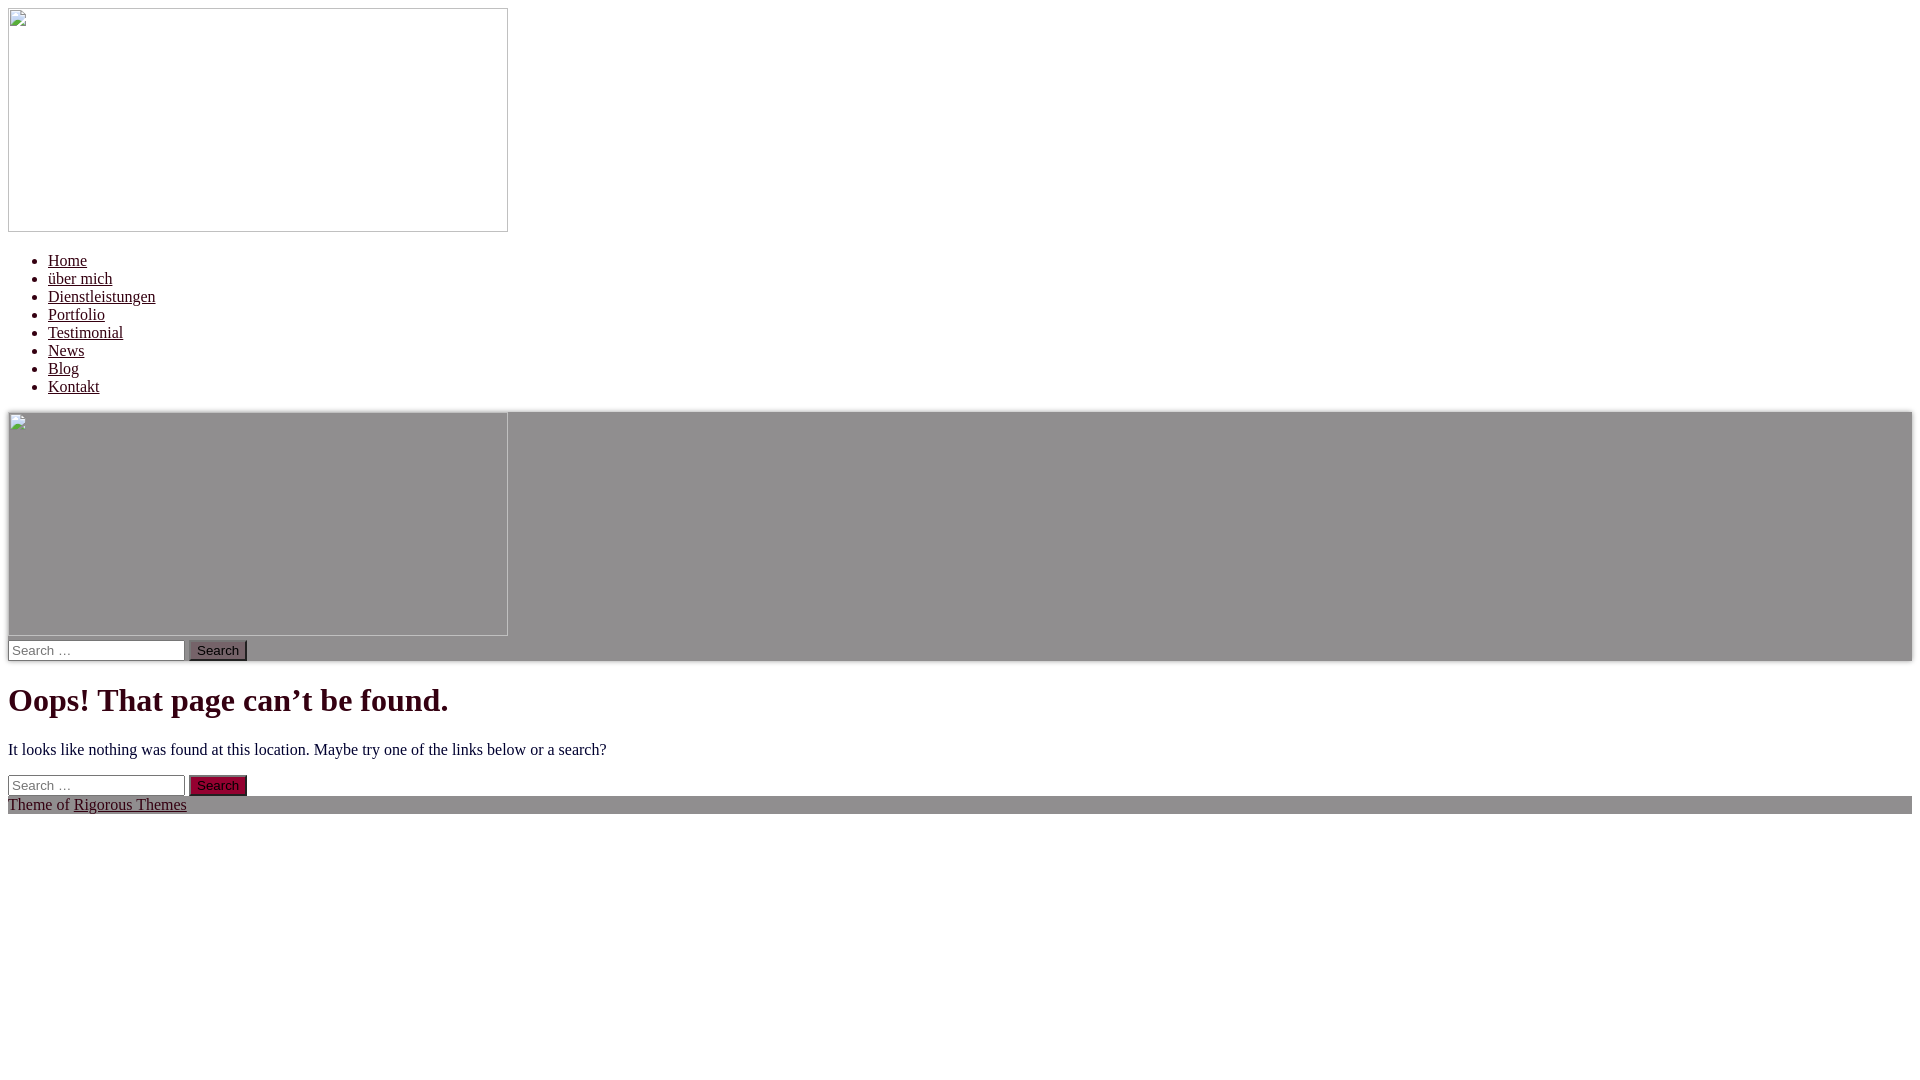  Describe the element at coordinates (102, 296) in the screenshot. I see `Dienstleistungen` at that location.